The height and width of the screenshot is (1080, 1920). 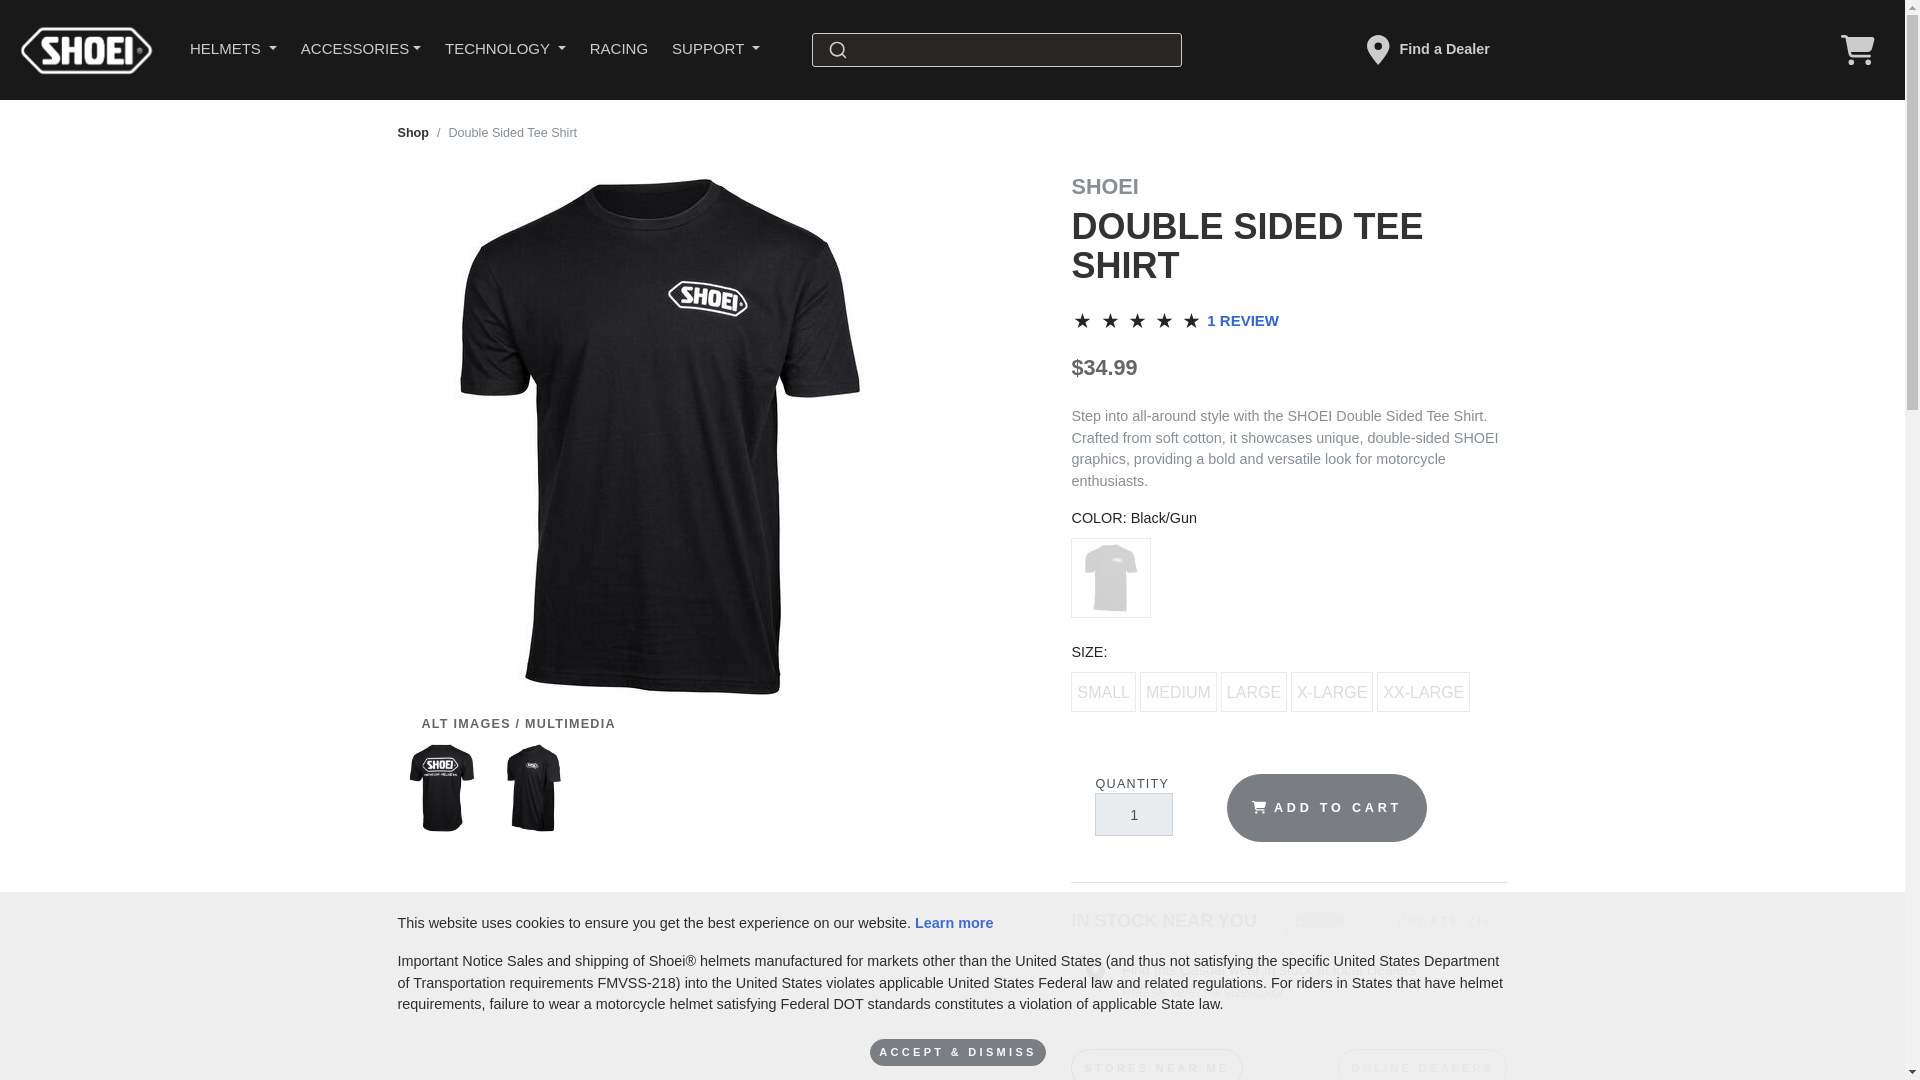 I want to click on TECHNOLOGY, so click(x=505, y=50).